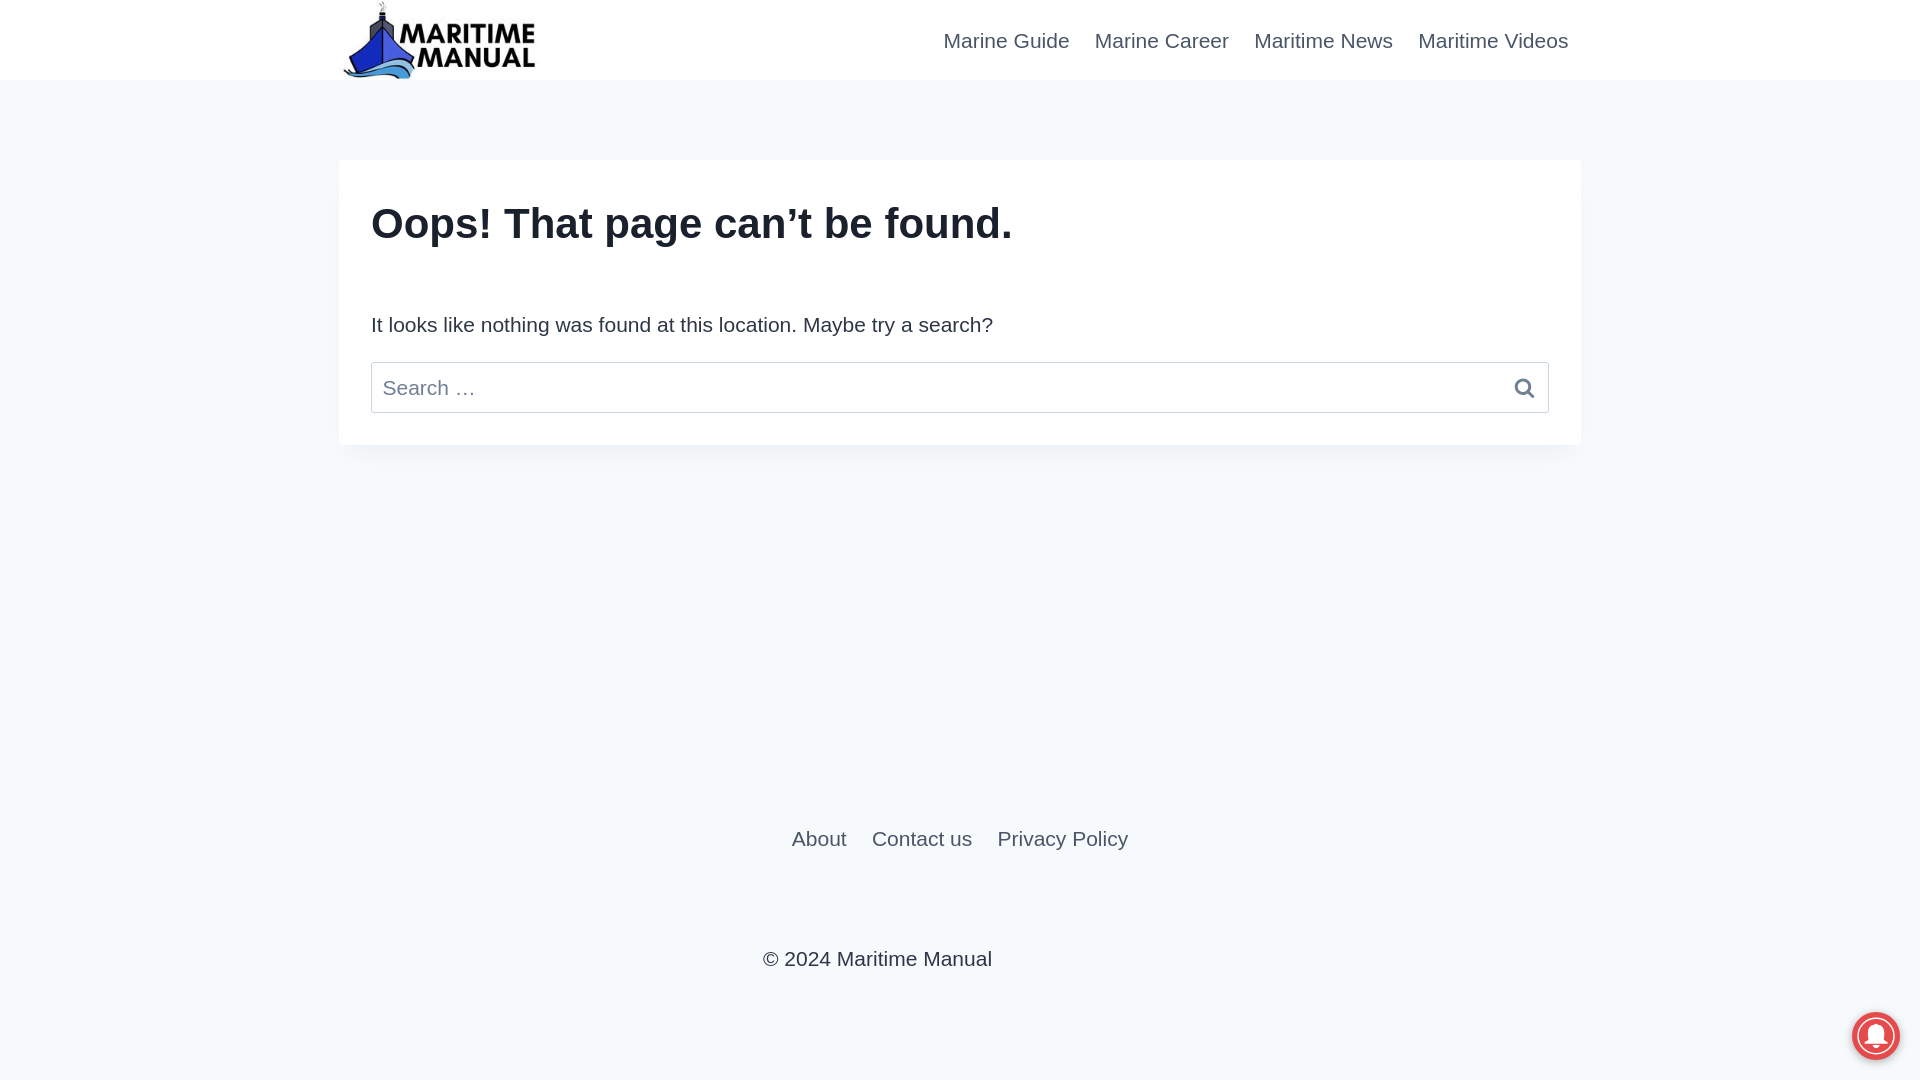 Image resolution: width=1920 pixels, height=1080 pixels. Describe the element at coordinates (818, 838) in the screenshot. I see `About` at that location.